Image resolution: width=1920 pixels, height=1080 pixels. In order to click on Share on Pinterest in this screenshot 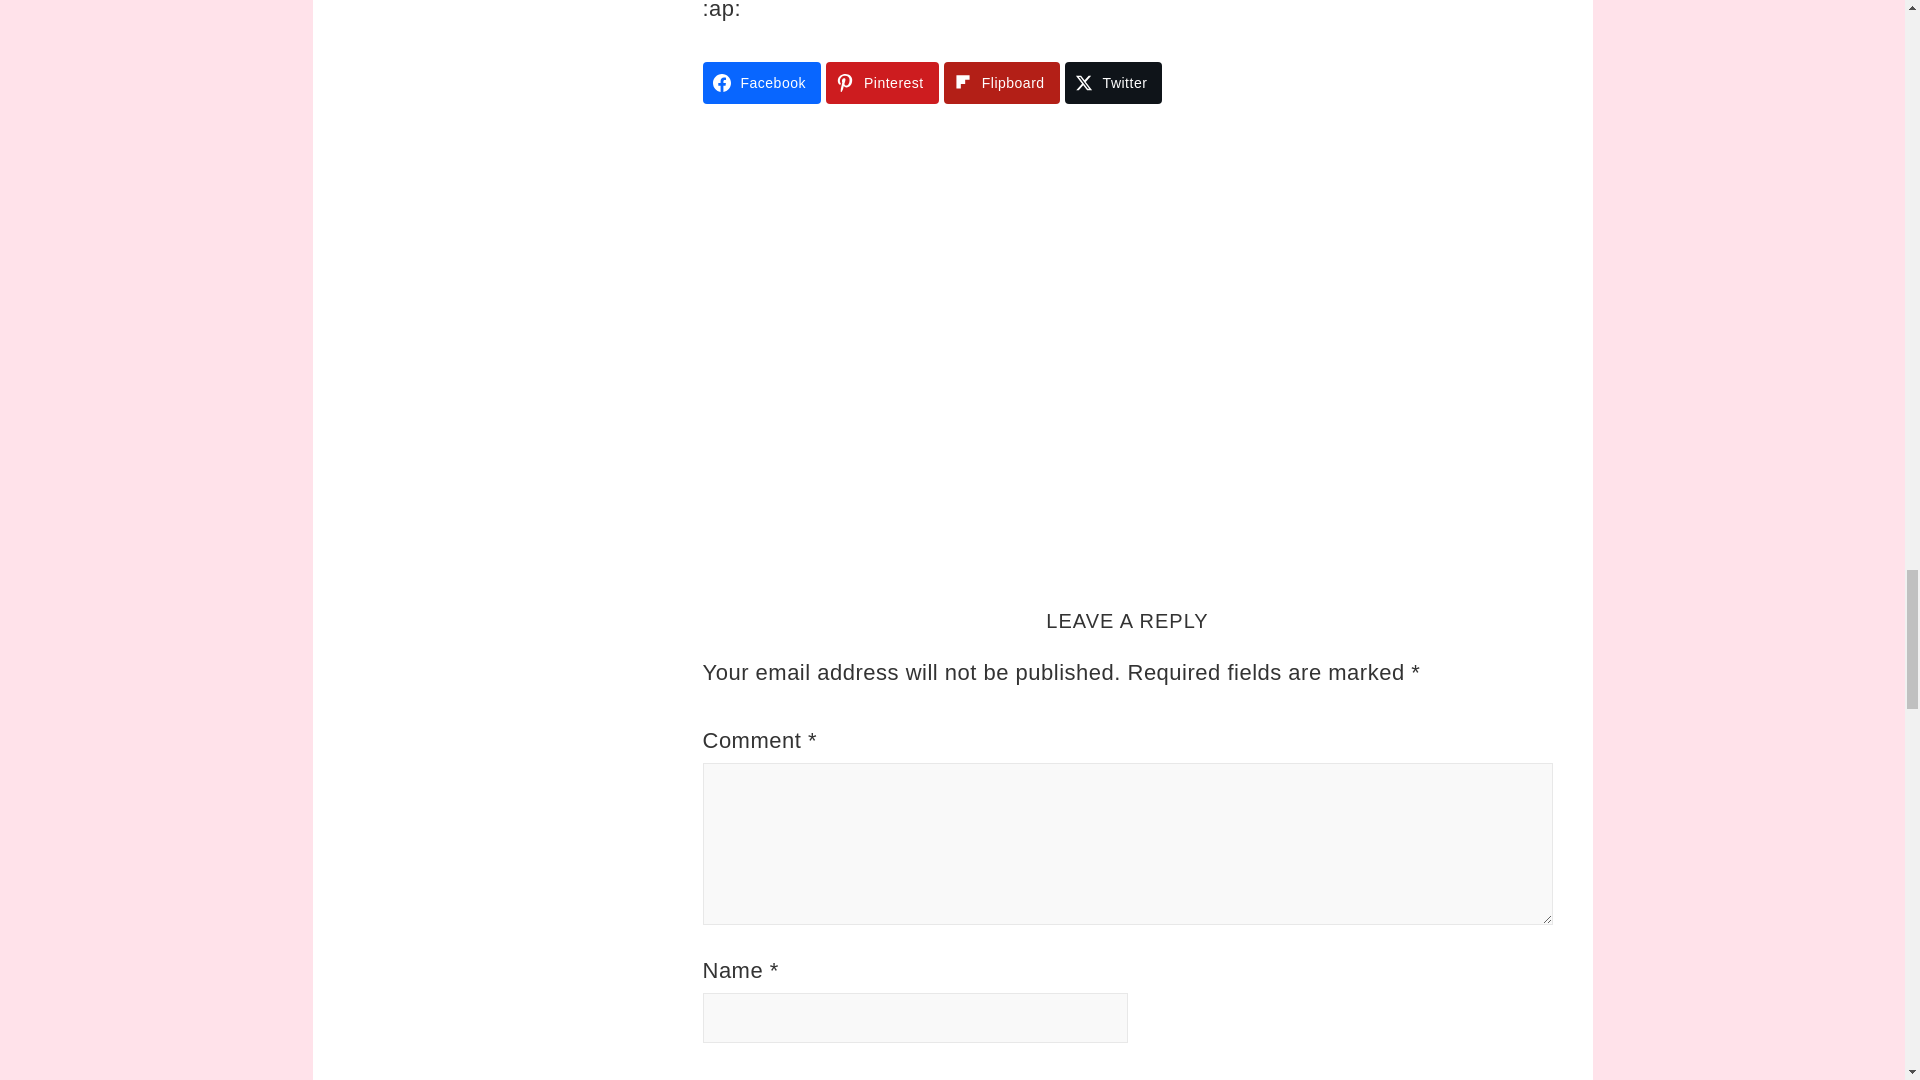, I will do `click(882, 82)`.